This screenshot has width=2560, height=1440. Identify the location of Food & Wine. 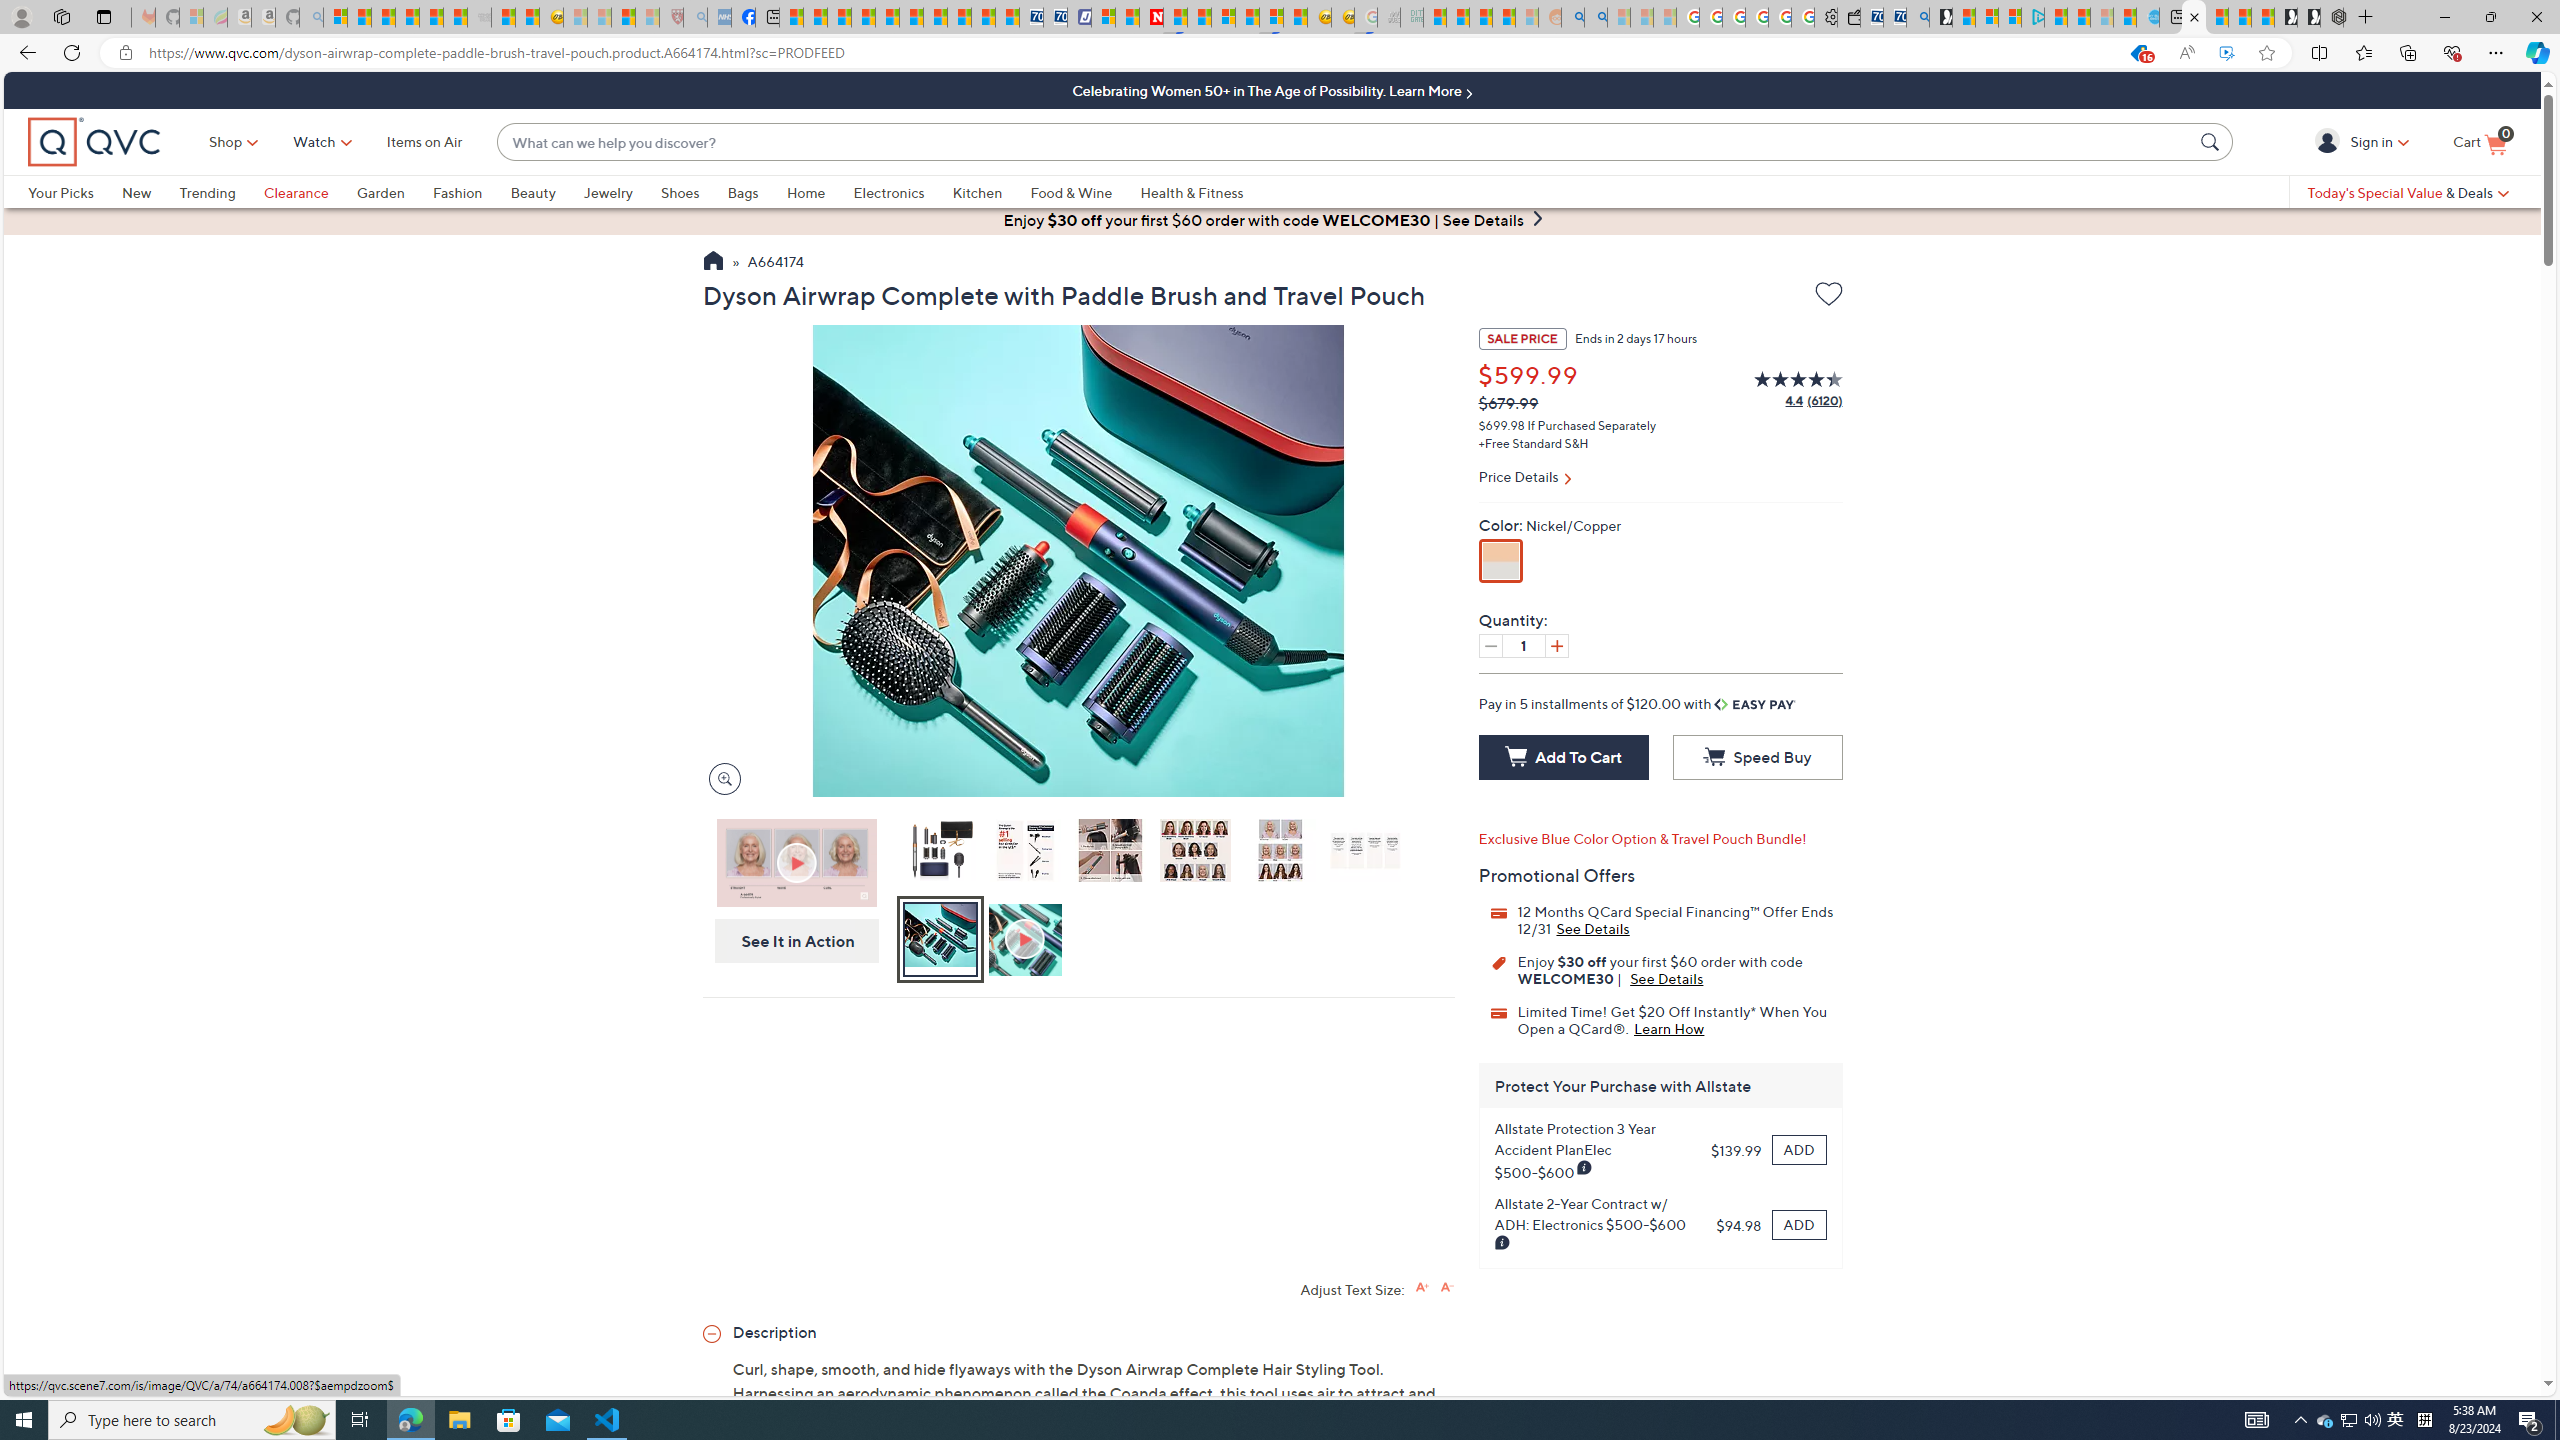
(1085, 192).